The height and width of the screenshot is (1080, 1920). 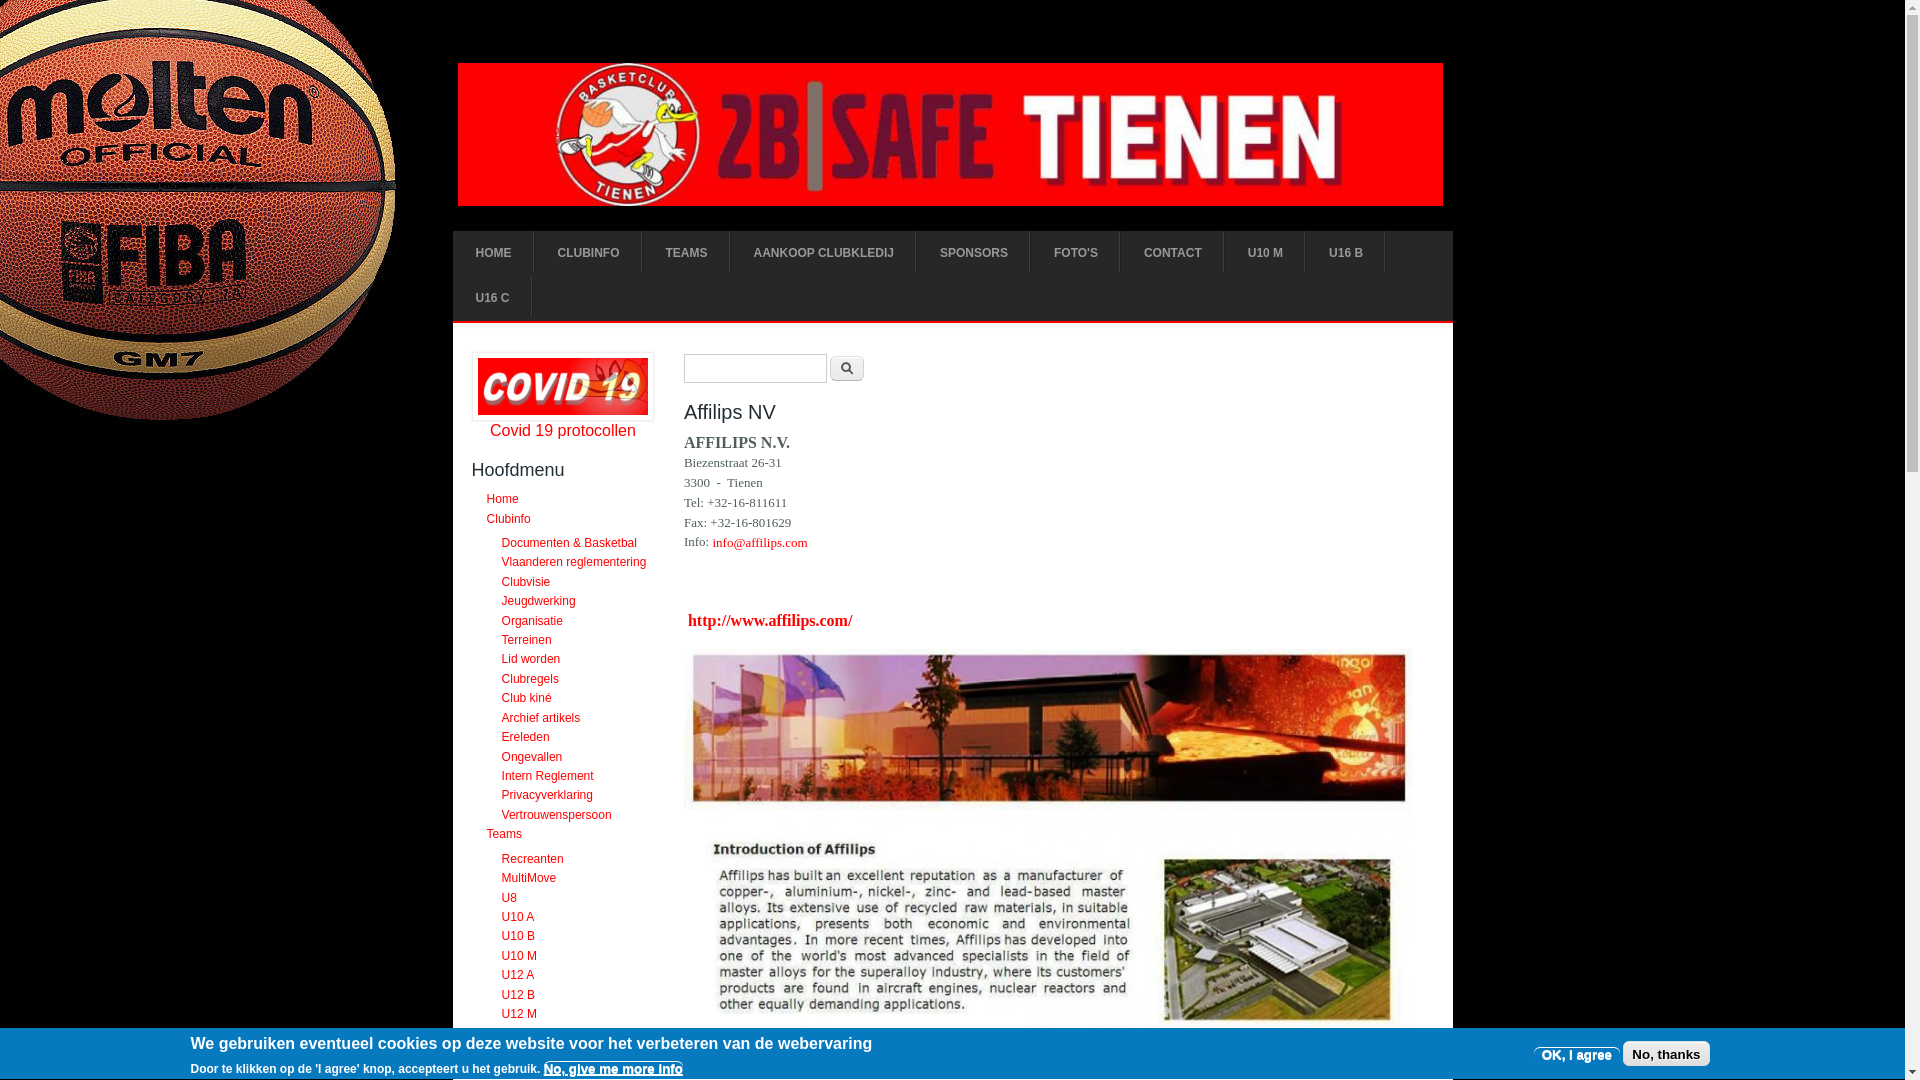 What do you see at coordinates (1076, 254) in the screenshot?
I see `FOTO'S` at bounding box center [1076, 254].